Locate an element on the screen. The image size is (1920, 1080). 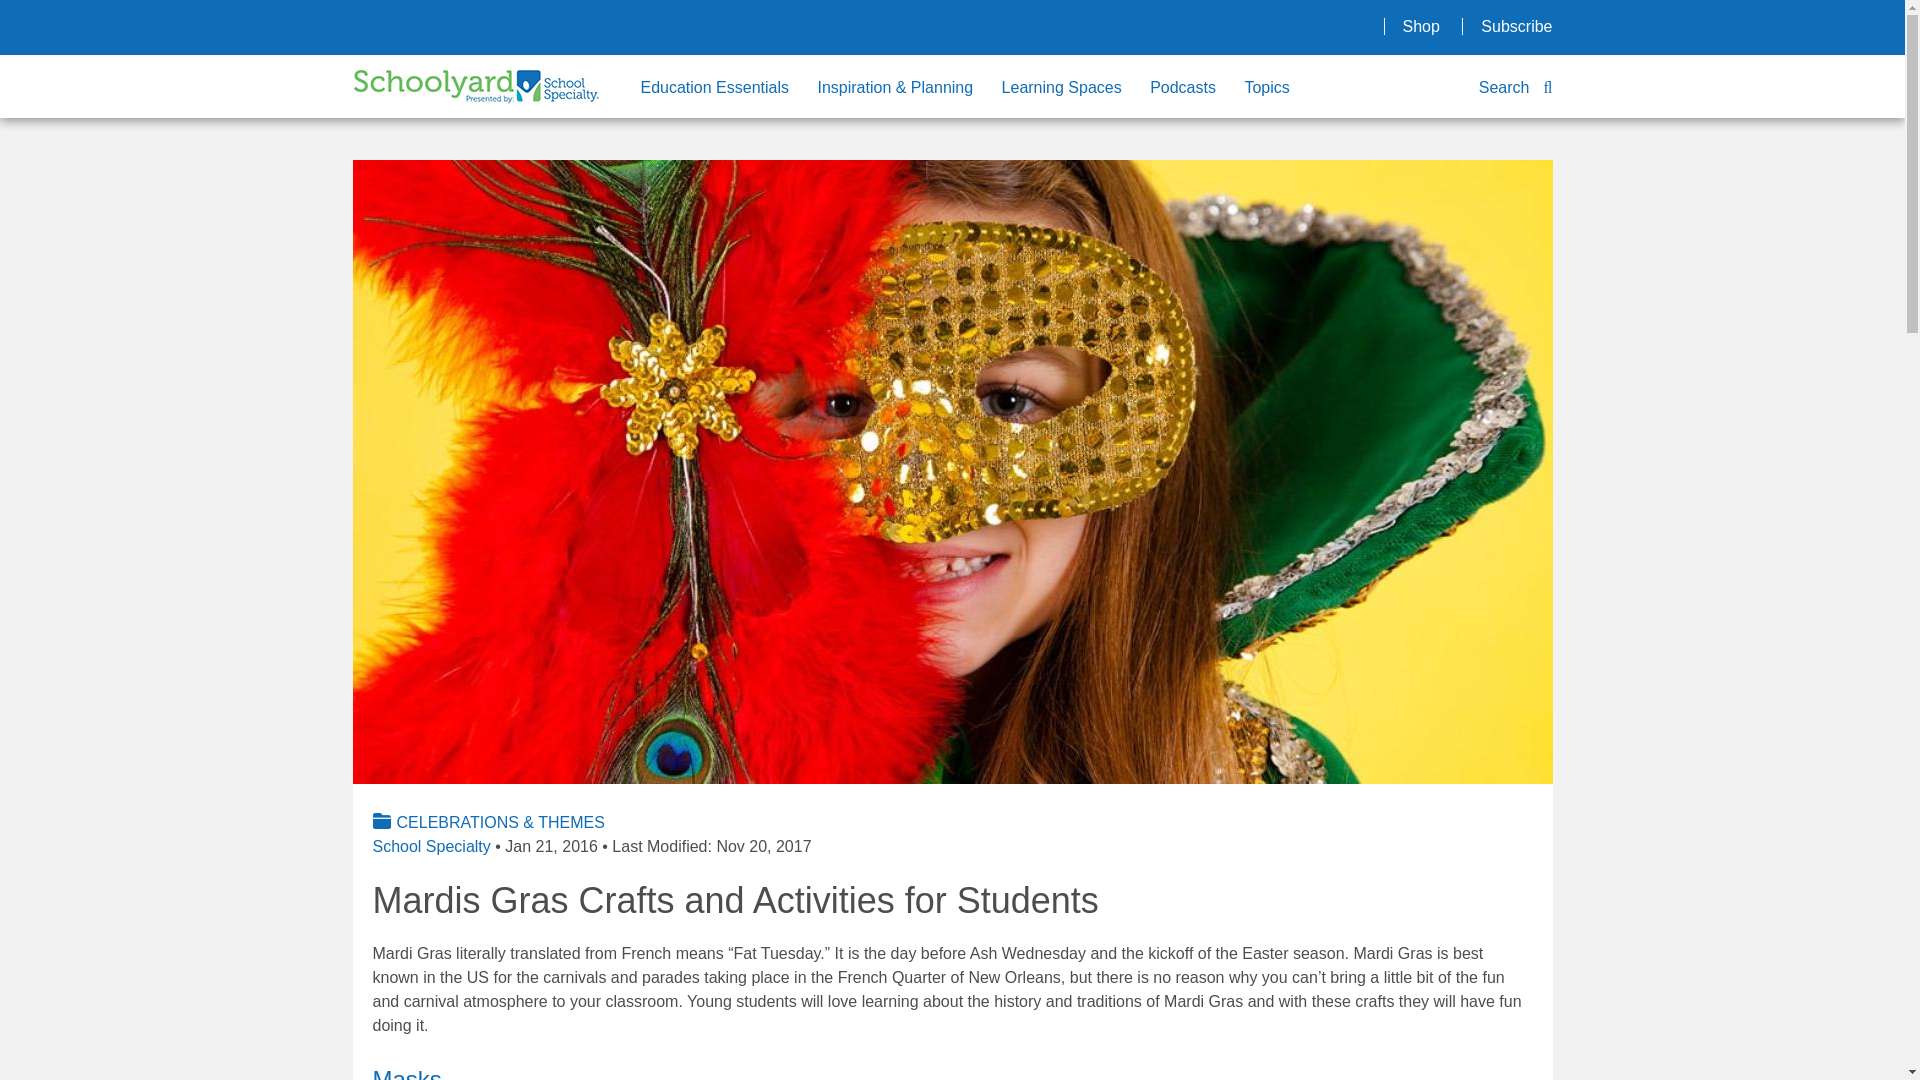
Pinterest is located at coordinates (1258, 26).